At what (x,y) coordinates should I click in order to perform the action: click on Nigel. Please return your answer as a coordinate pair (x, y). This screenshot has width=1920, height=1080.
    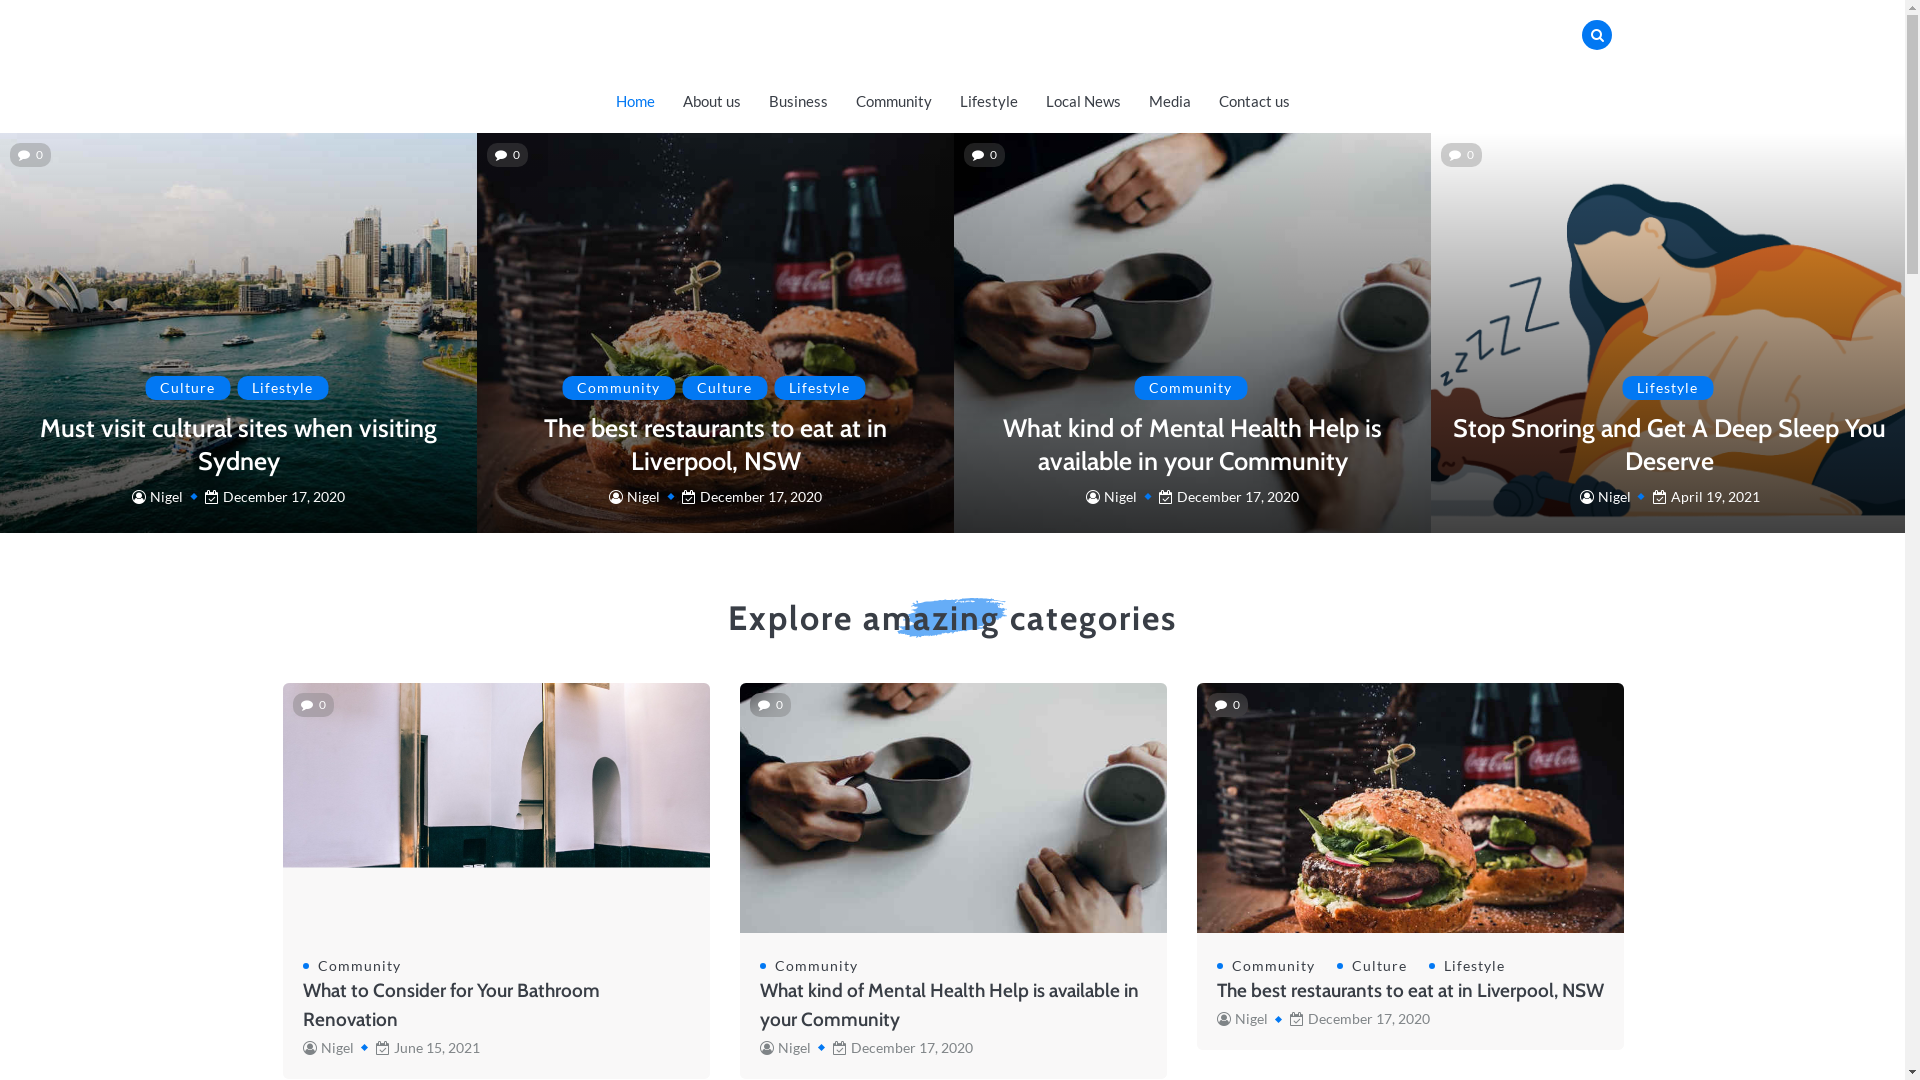
    Looking at the image, I should click on (1112, 496).